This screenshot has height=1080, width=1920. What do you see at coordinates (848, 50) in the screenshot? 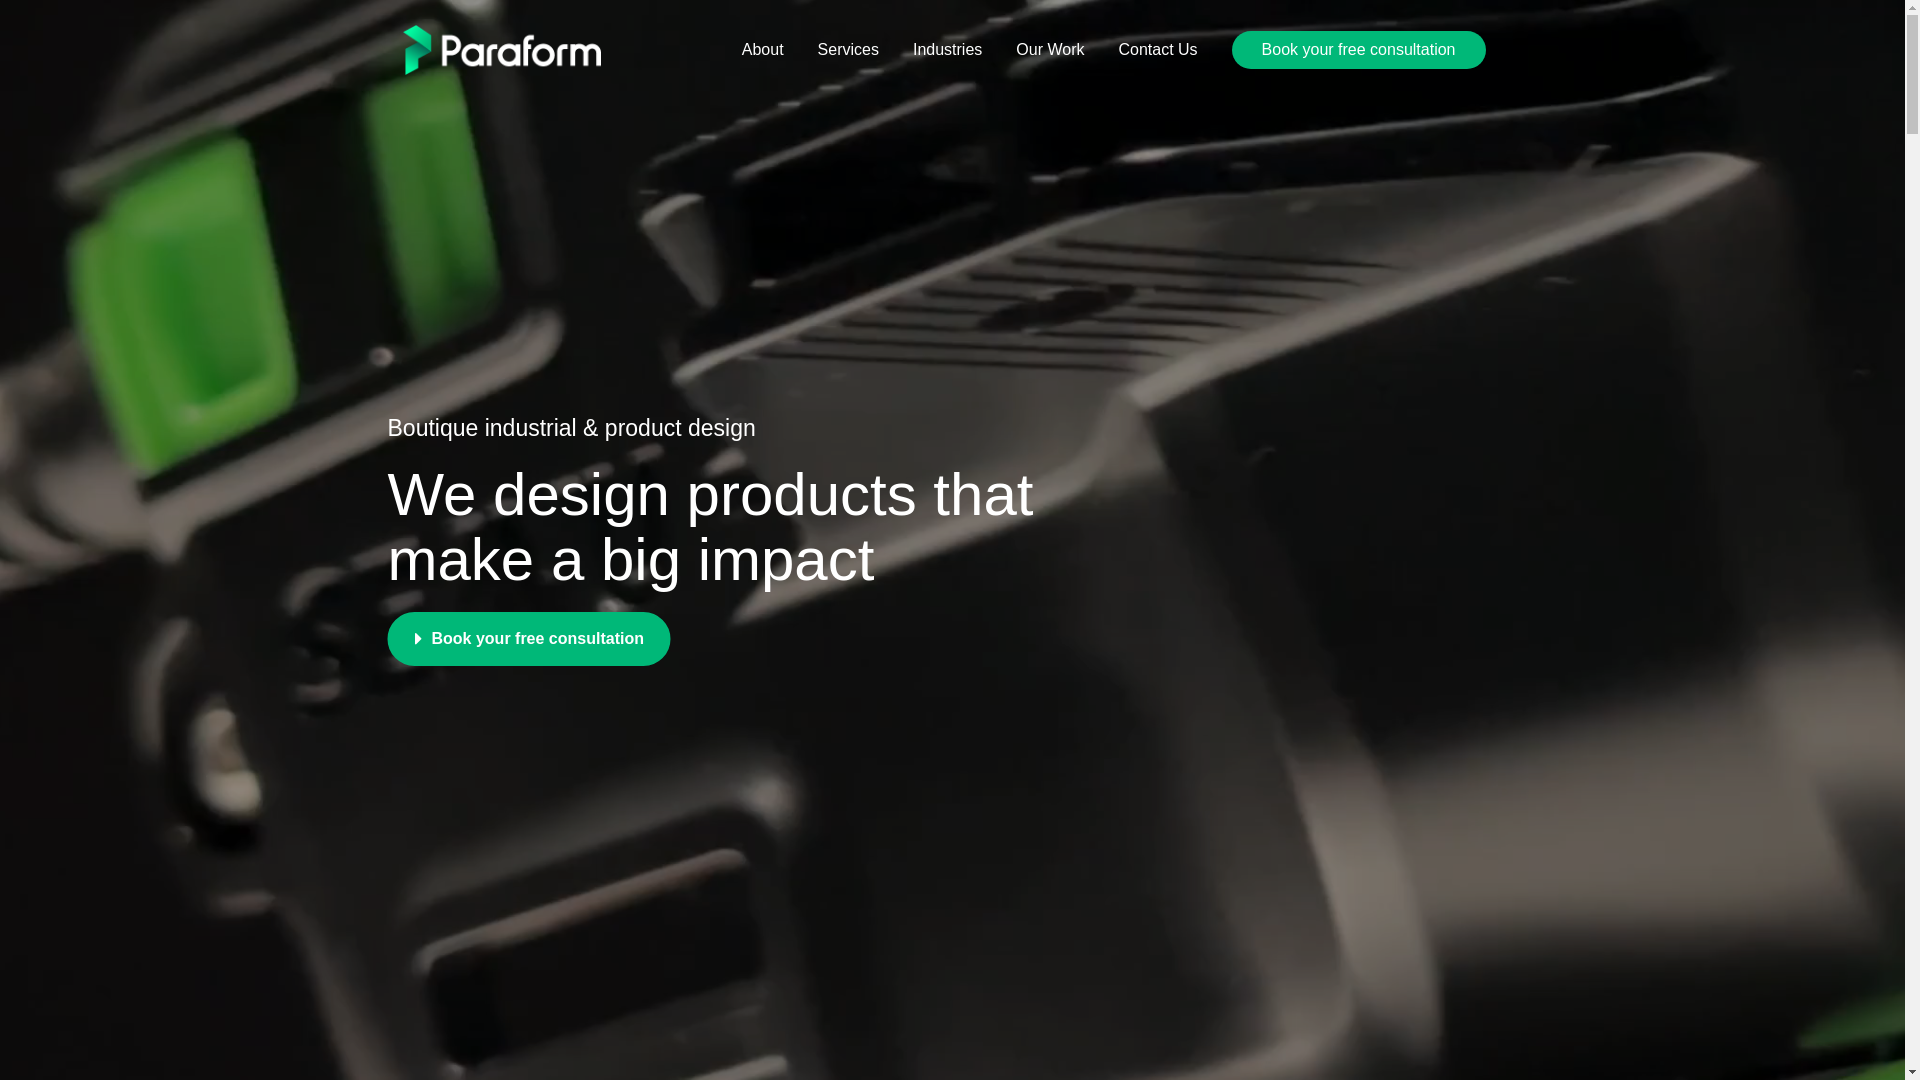
I see `Services` at bounding box center [848, 50].